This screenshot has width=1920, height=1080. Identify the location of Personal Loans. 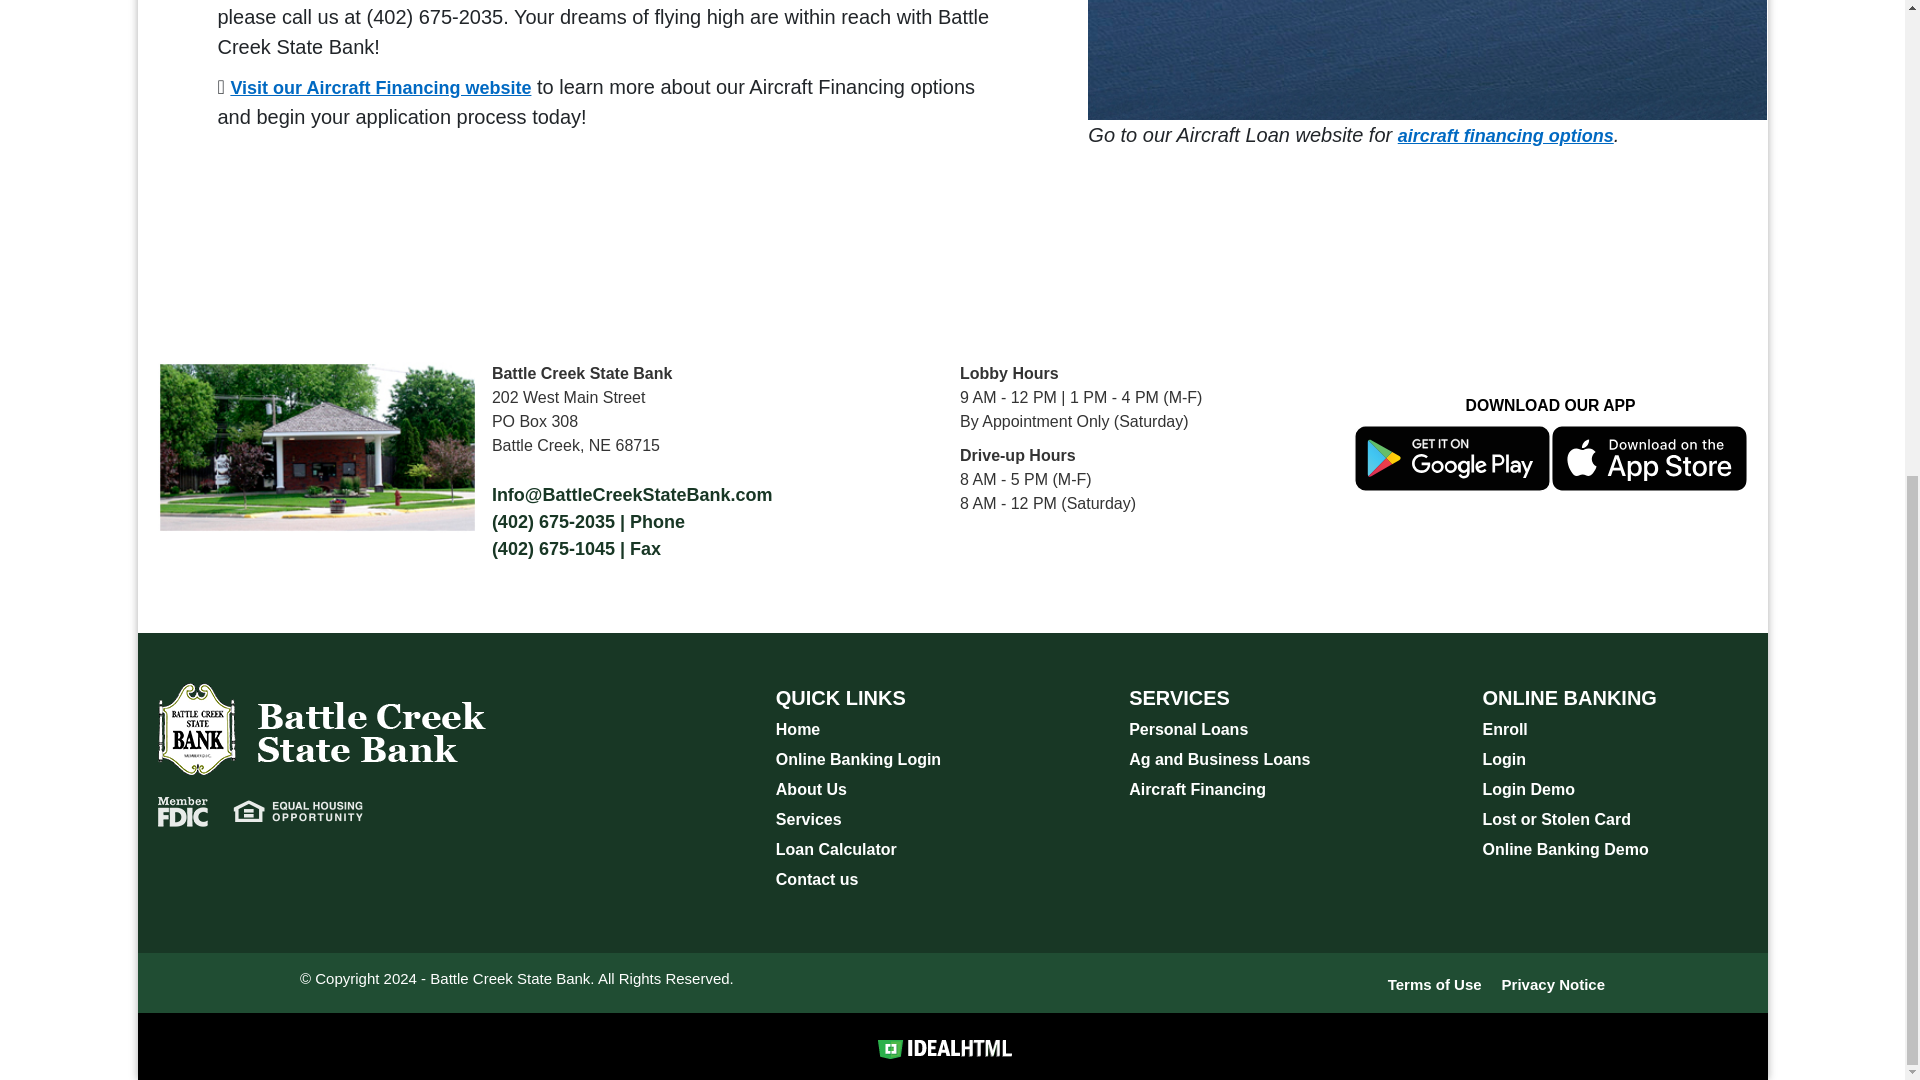
(1188, 729).